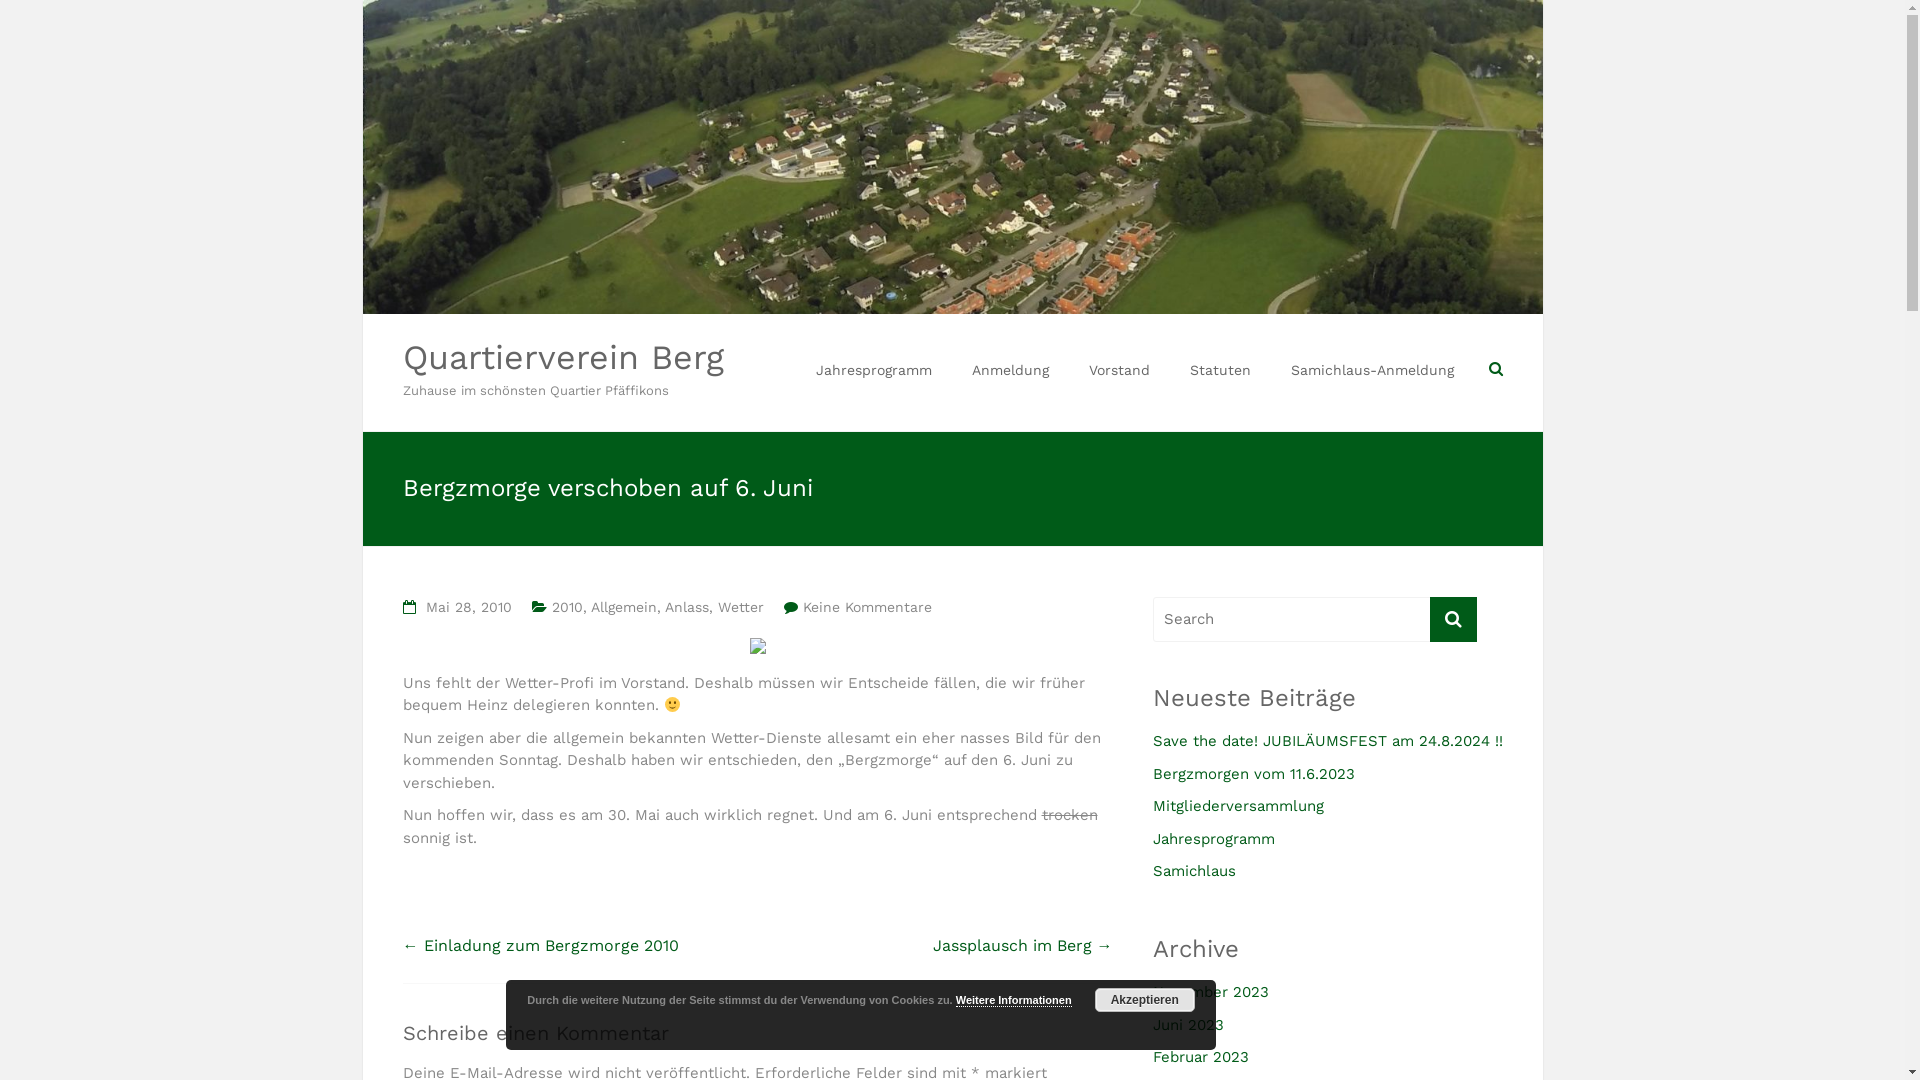  Describe the element at coordinates (1010, 370) in the screenshot. I see `Anmeldung` at that location.